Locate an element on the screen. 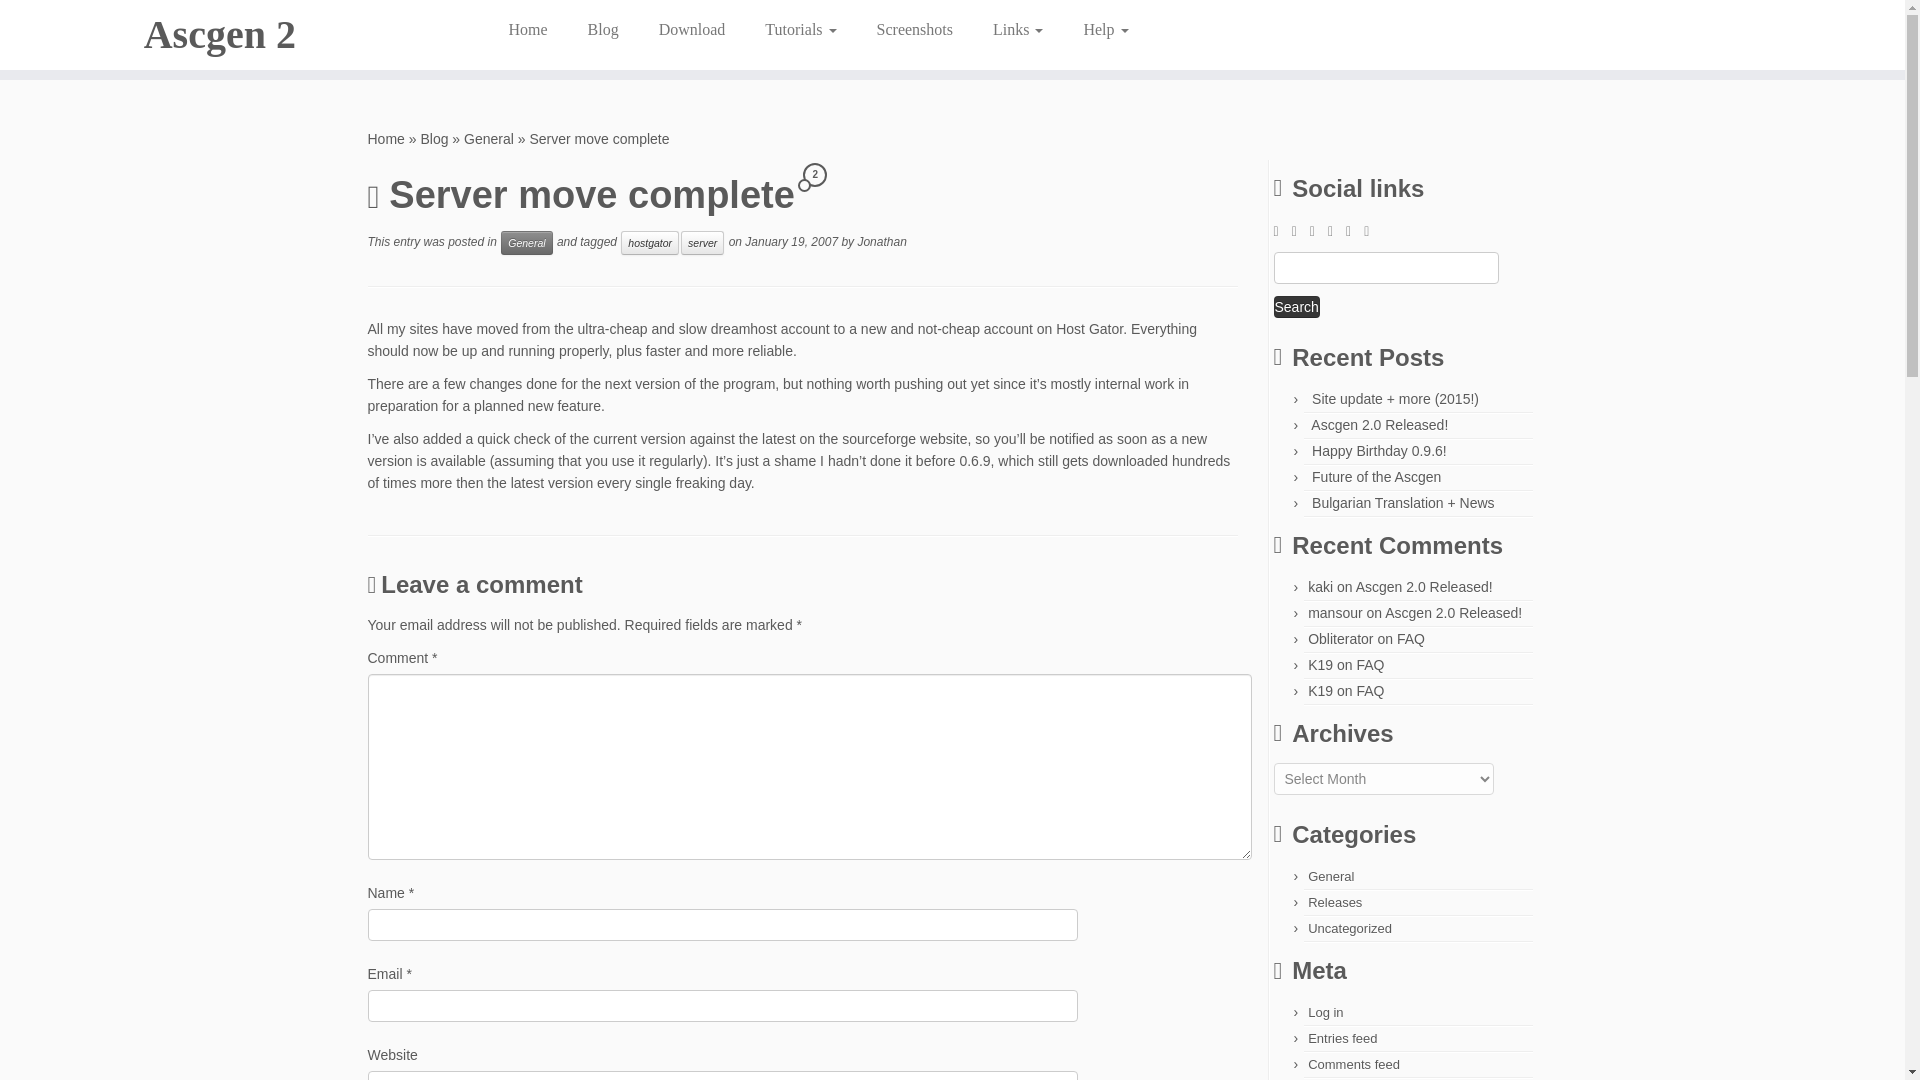  Help is located at coordinates (1096, 29).